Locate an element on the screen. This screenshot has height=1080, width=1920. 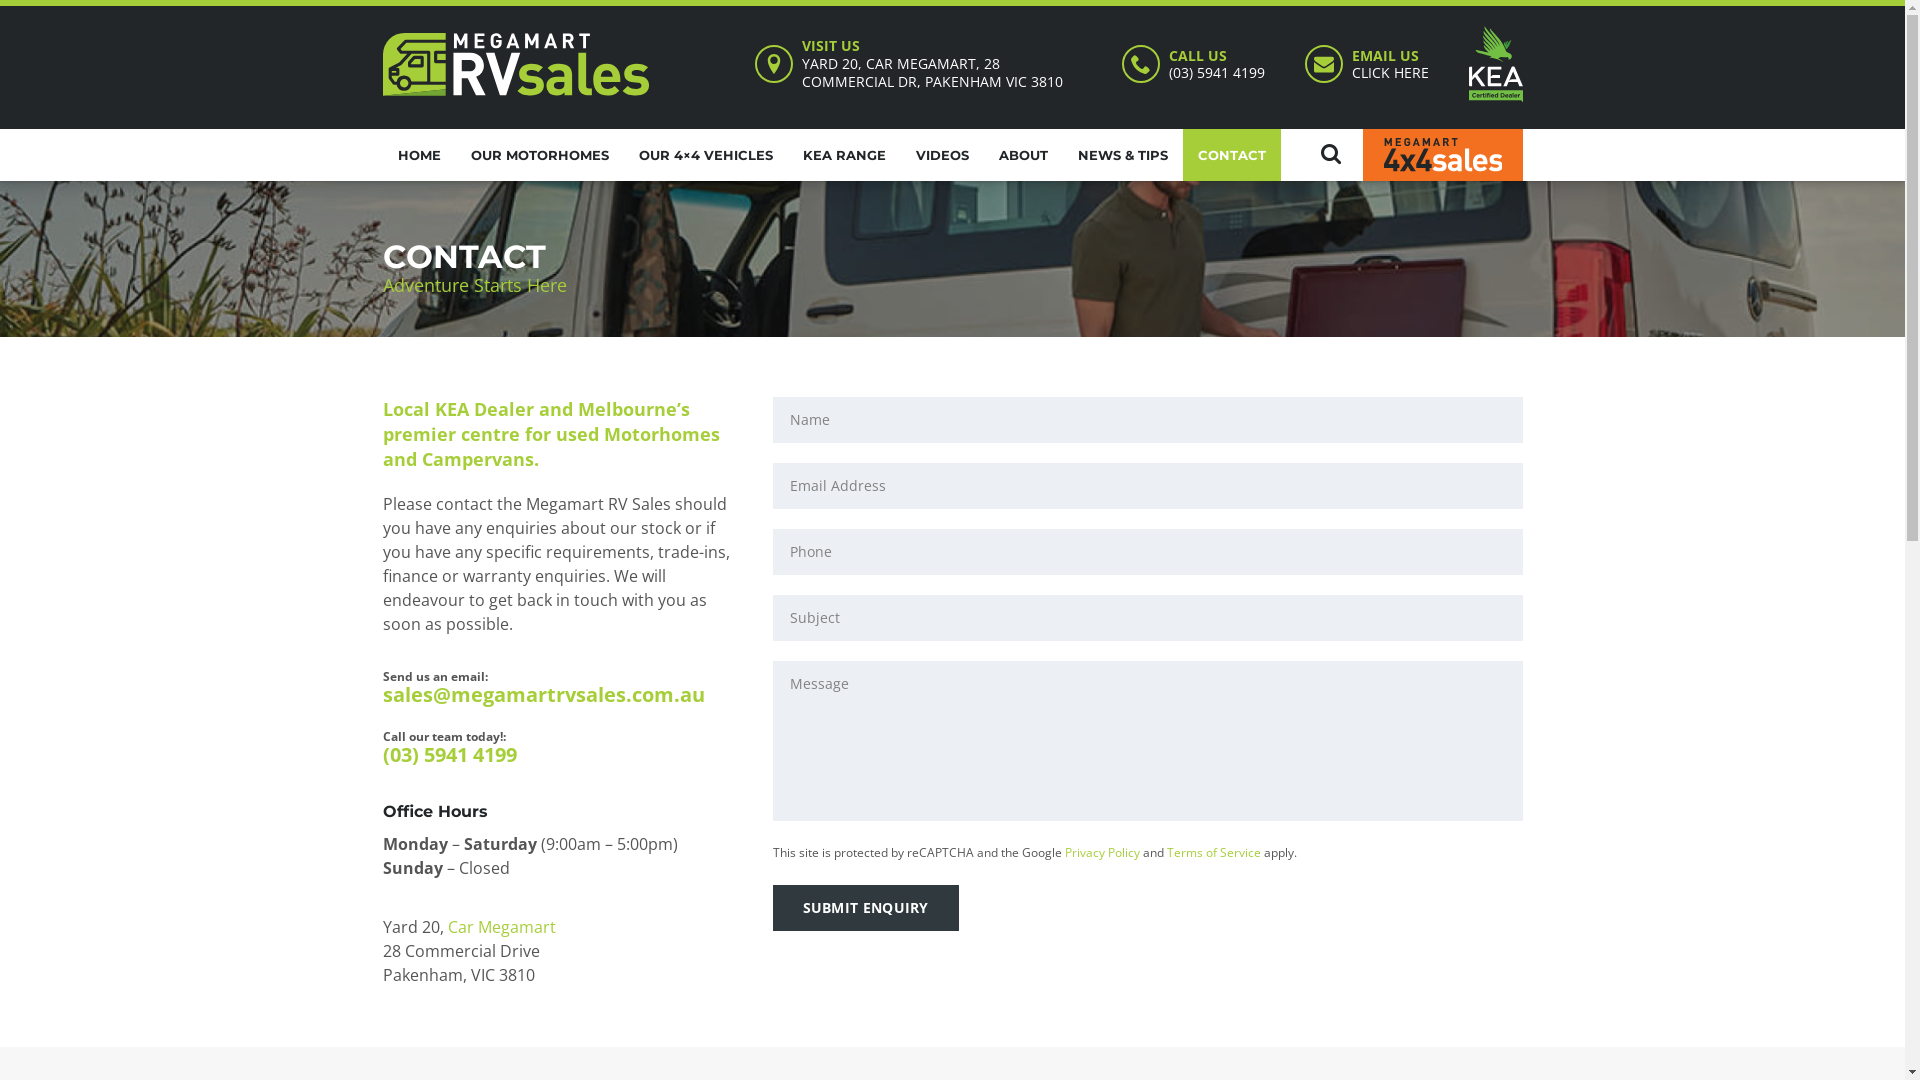
Car Megamart is located at coordinates (502, 927).